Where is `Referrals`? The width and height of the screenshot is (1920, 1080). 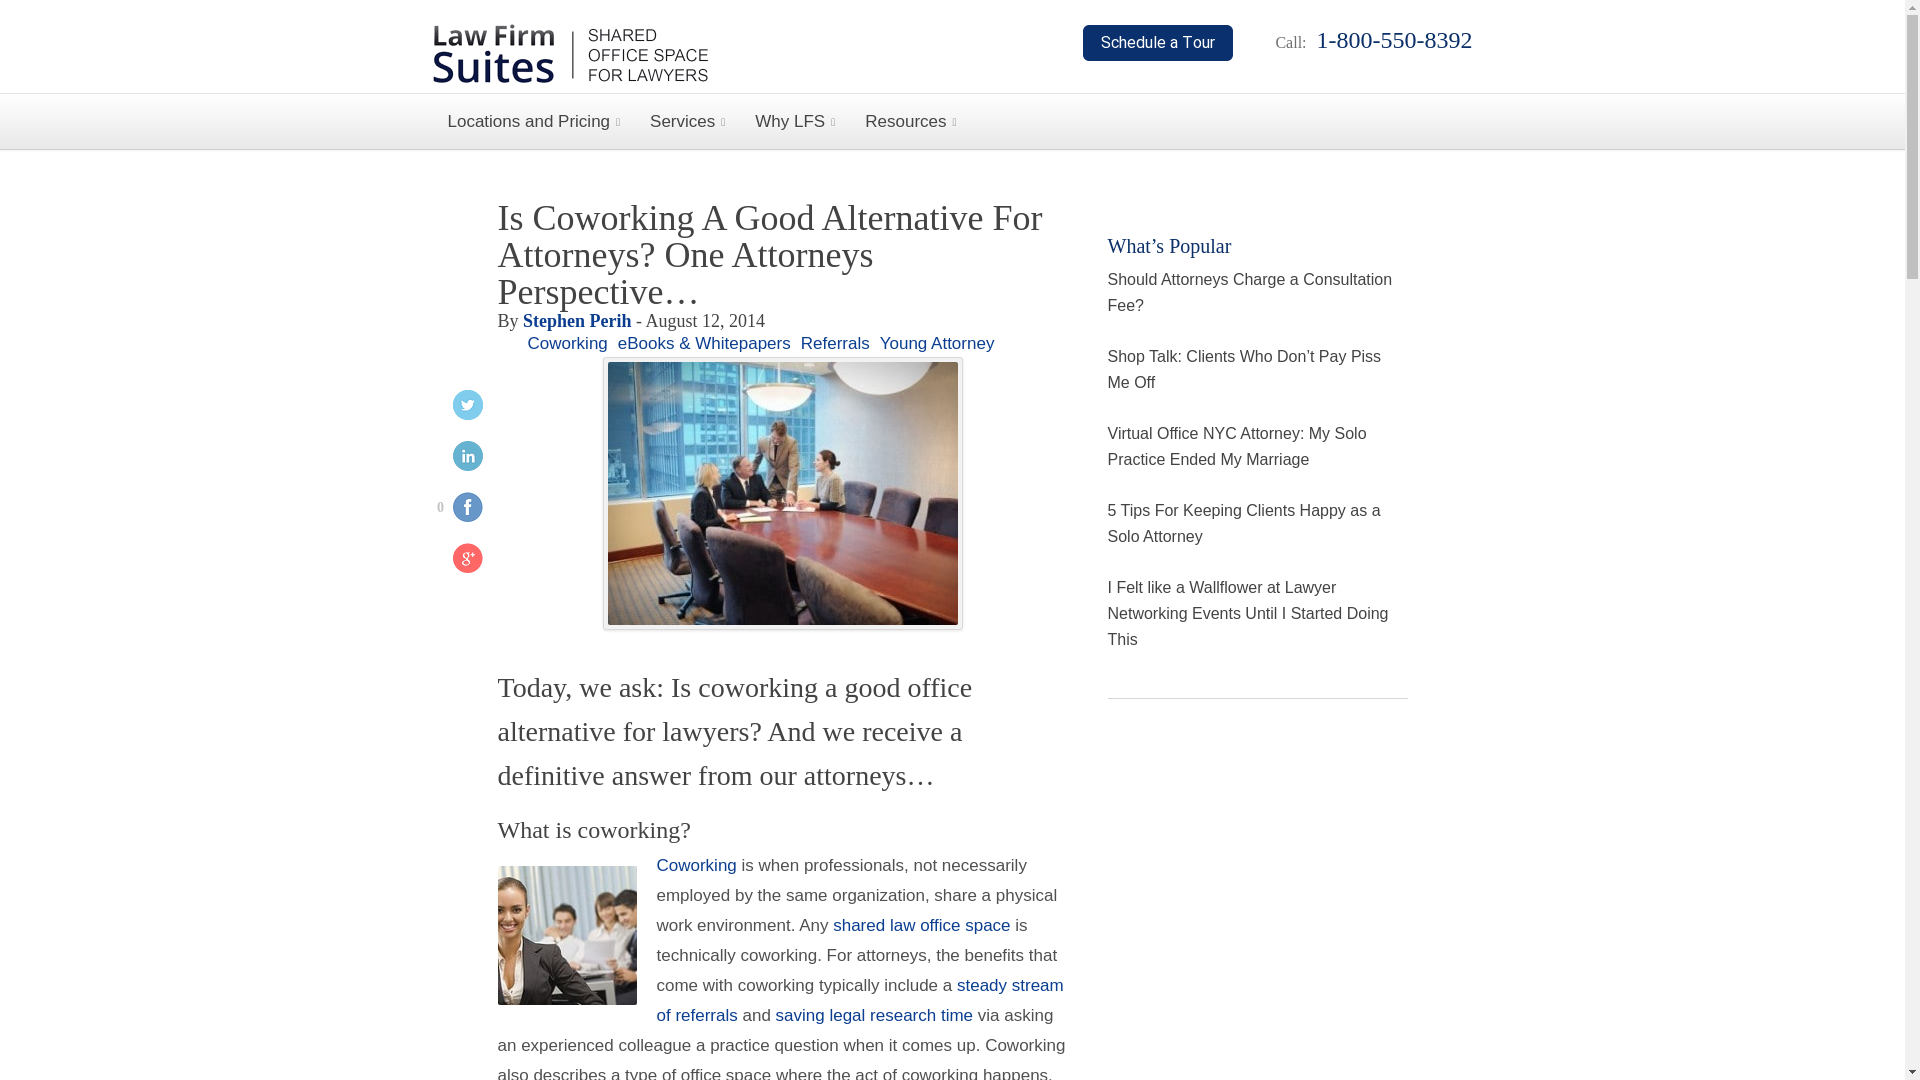 Referrals is located at coordinates (834, 343).